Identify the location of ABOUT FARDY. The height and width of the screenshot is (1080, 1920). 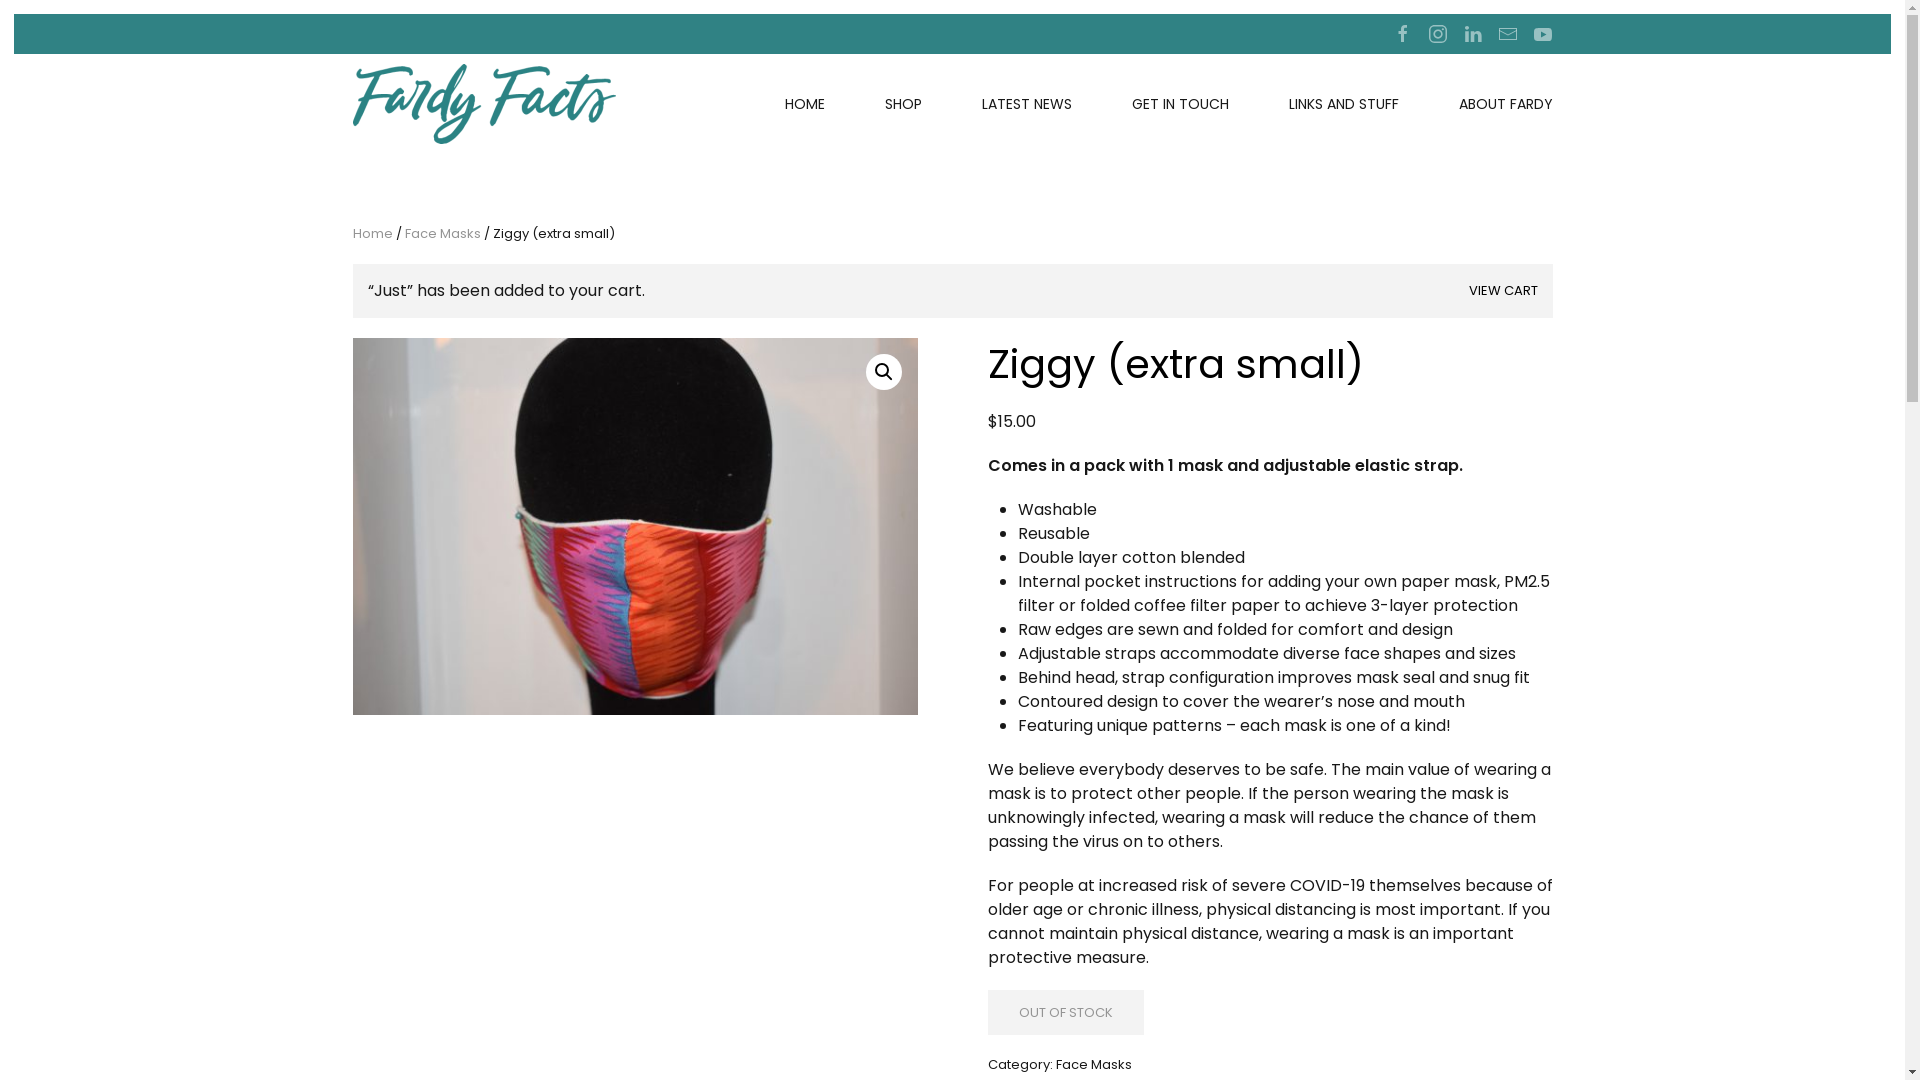
(1505, 104).